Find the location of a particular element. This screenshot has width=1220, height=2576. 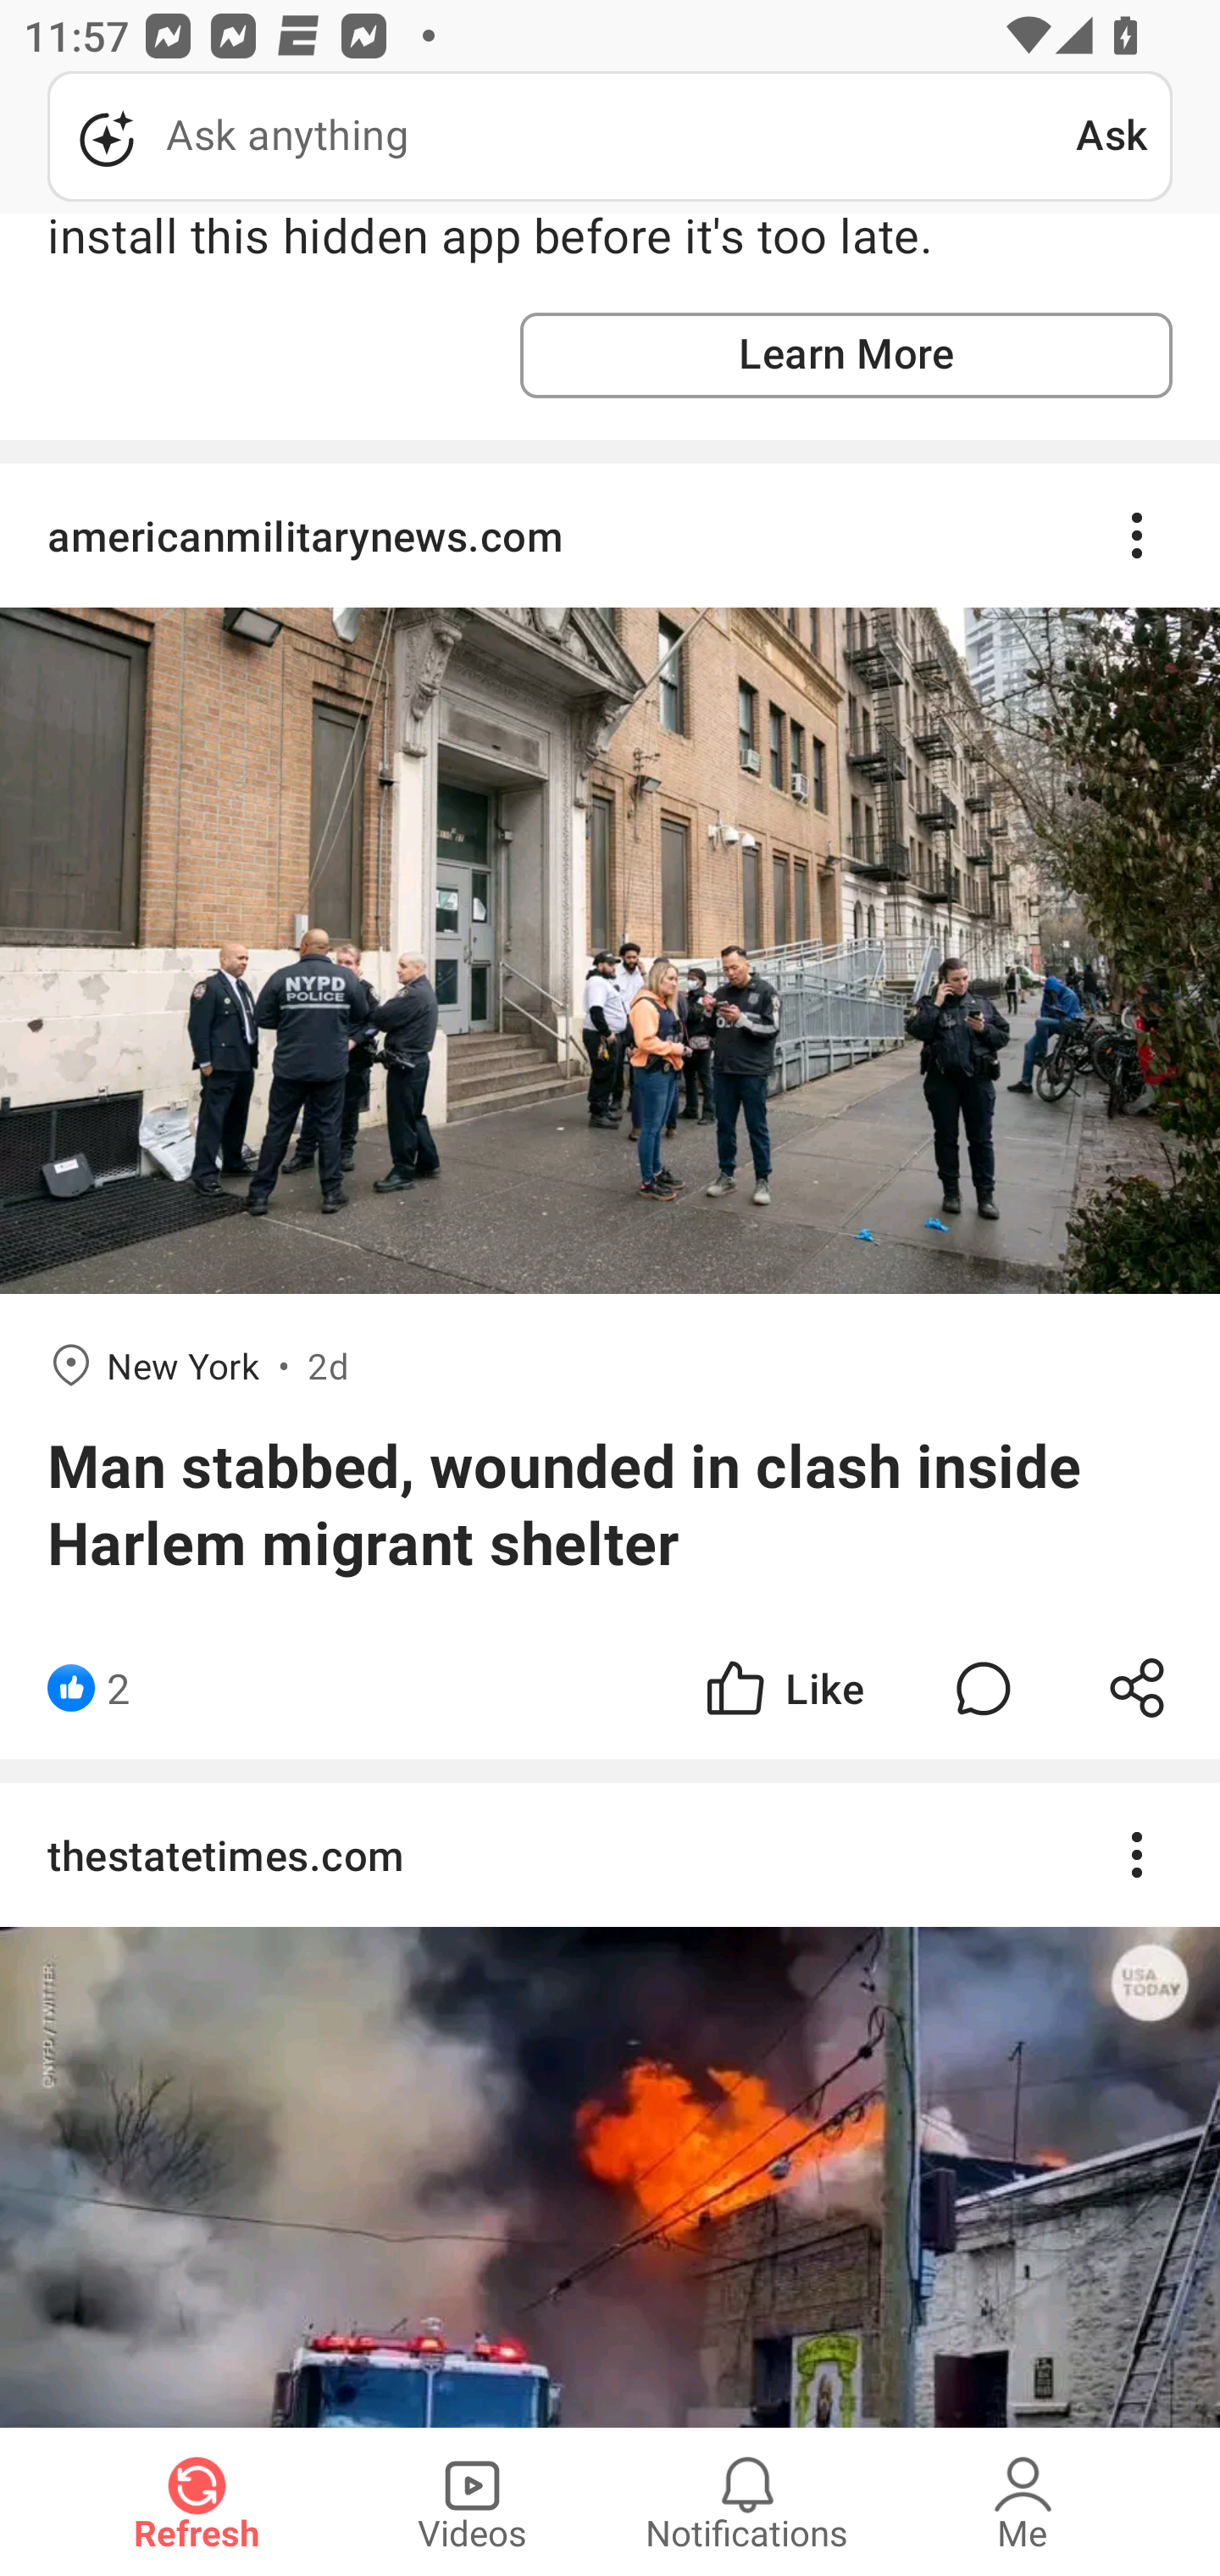

Videos is located at coordinates (472, 2501).